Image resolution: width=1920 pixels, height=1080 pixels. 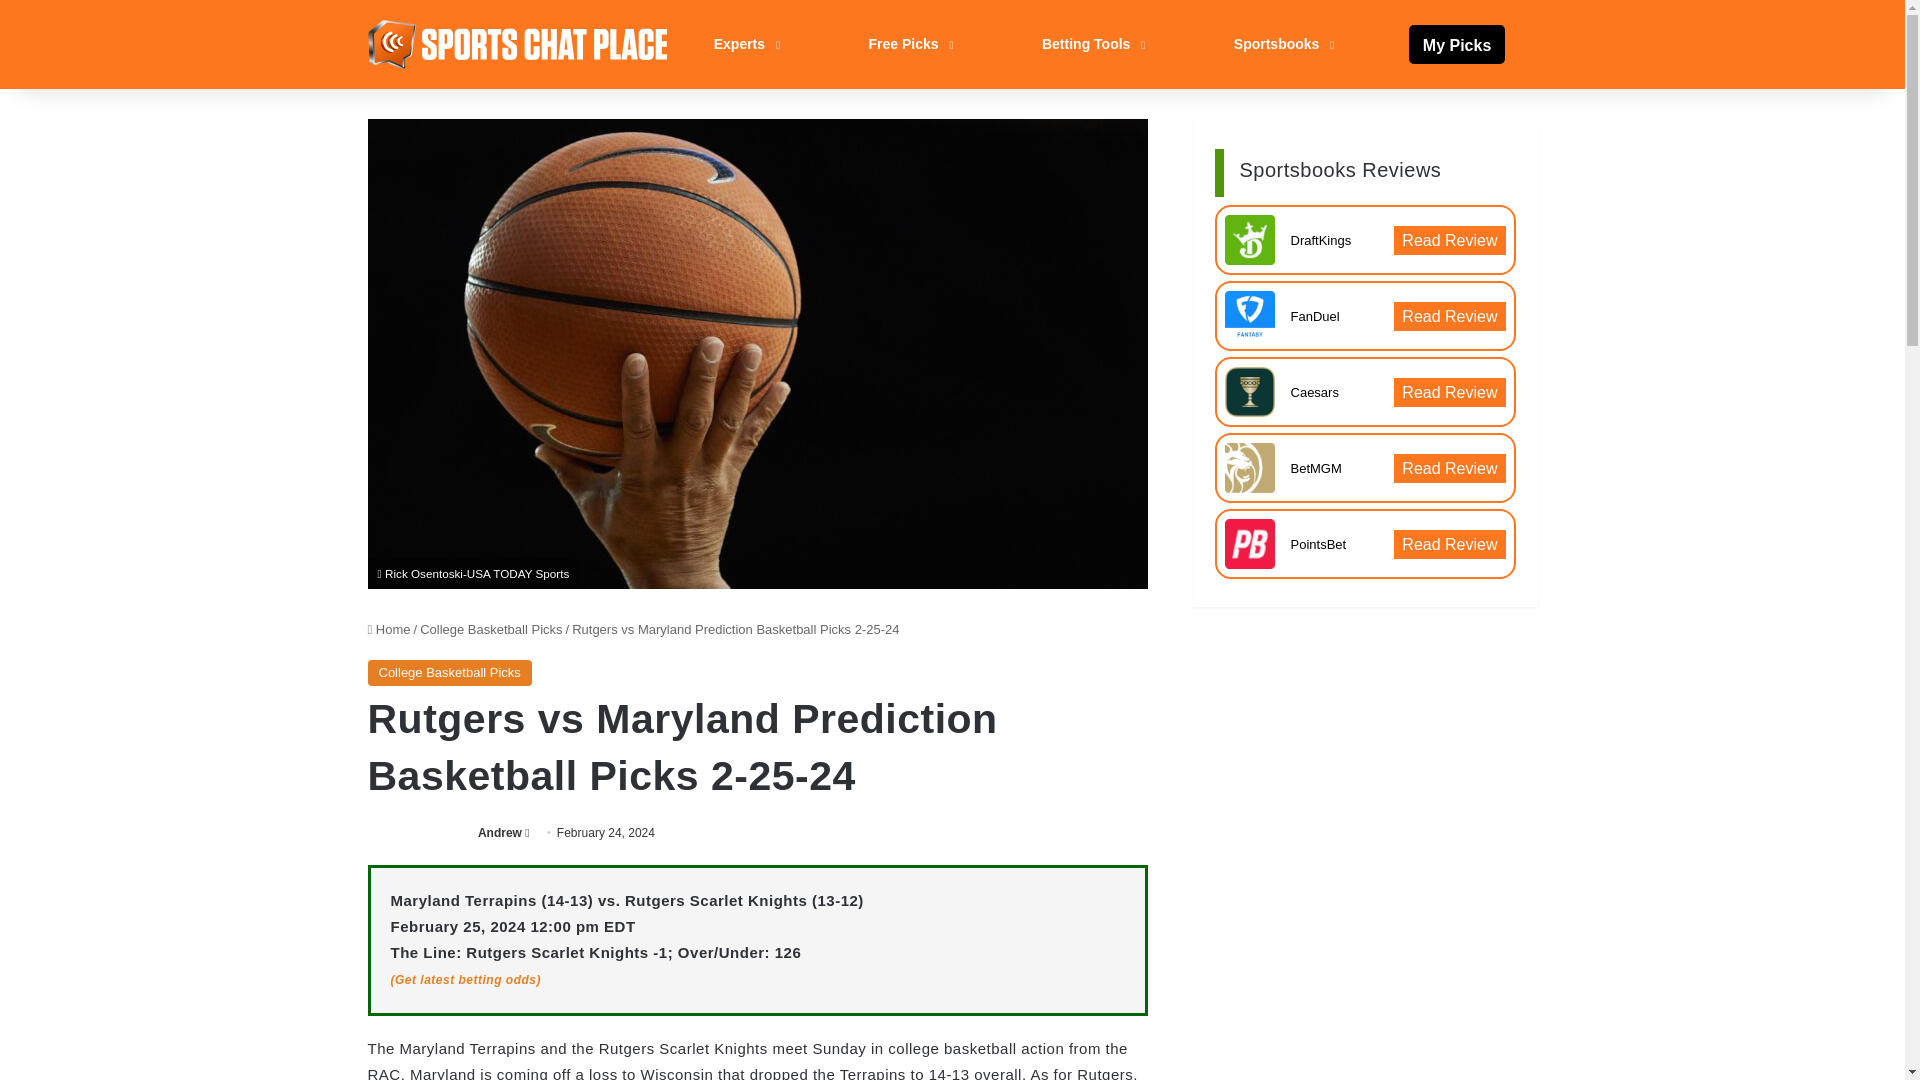 I want to click on Experts, so click(x=744, y=44).